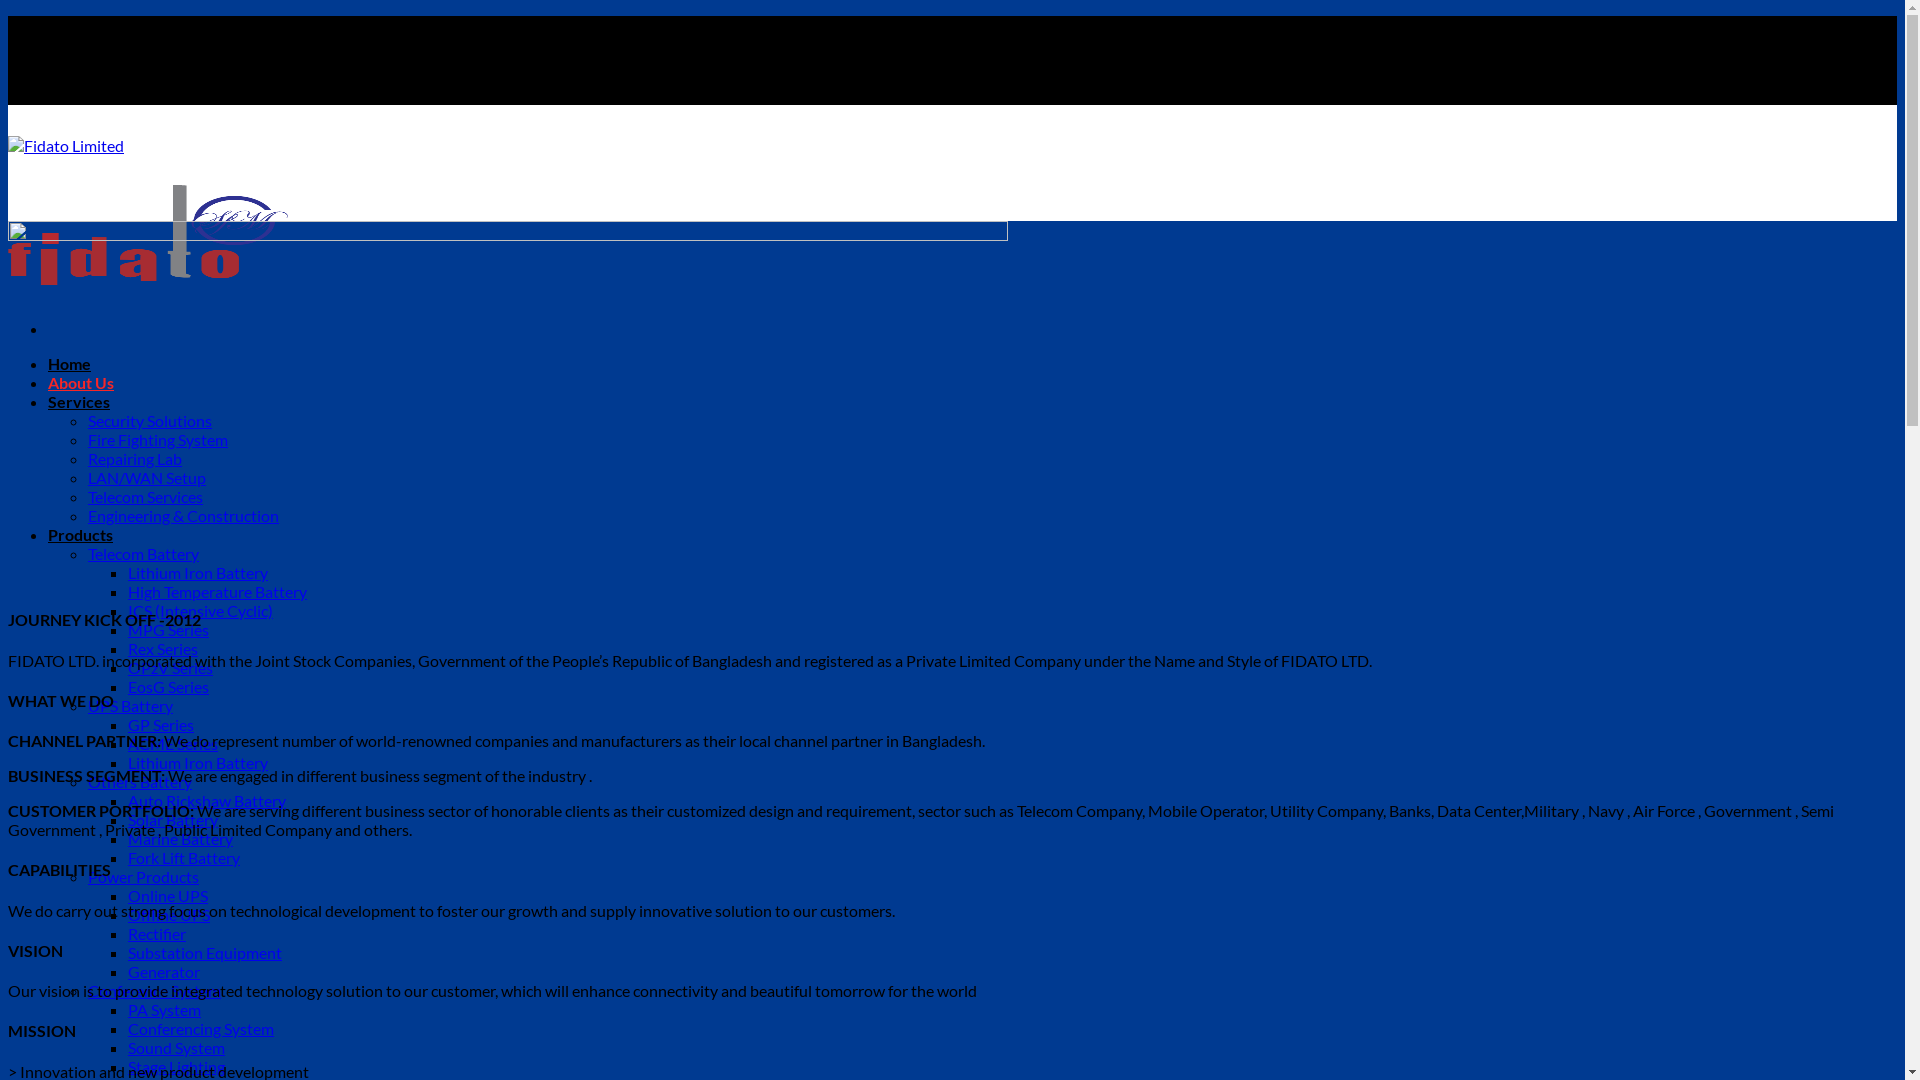  What do you see at coordinates (164, 972) in the screenshot?
I see `Generator` at bounding box center [164, 972].